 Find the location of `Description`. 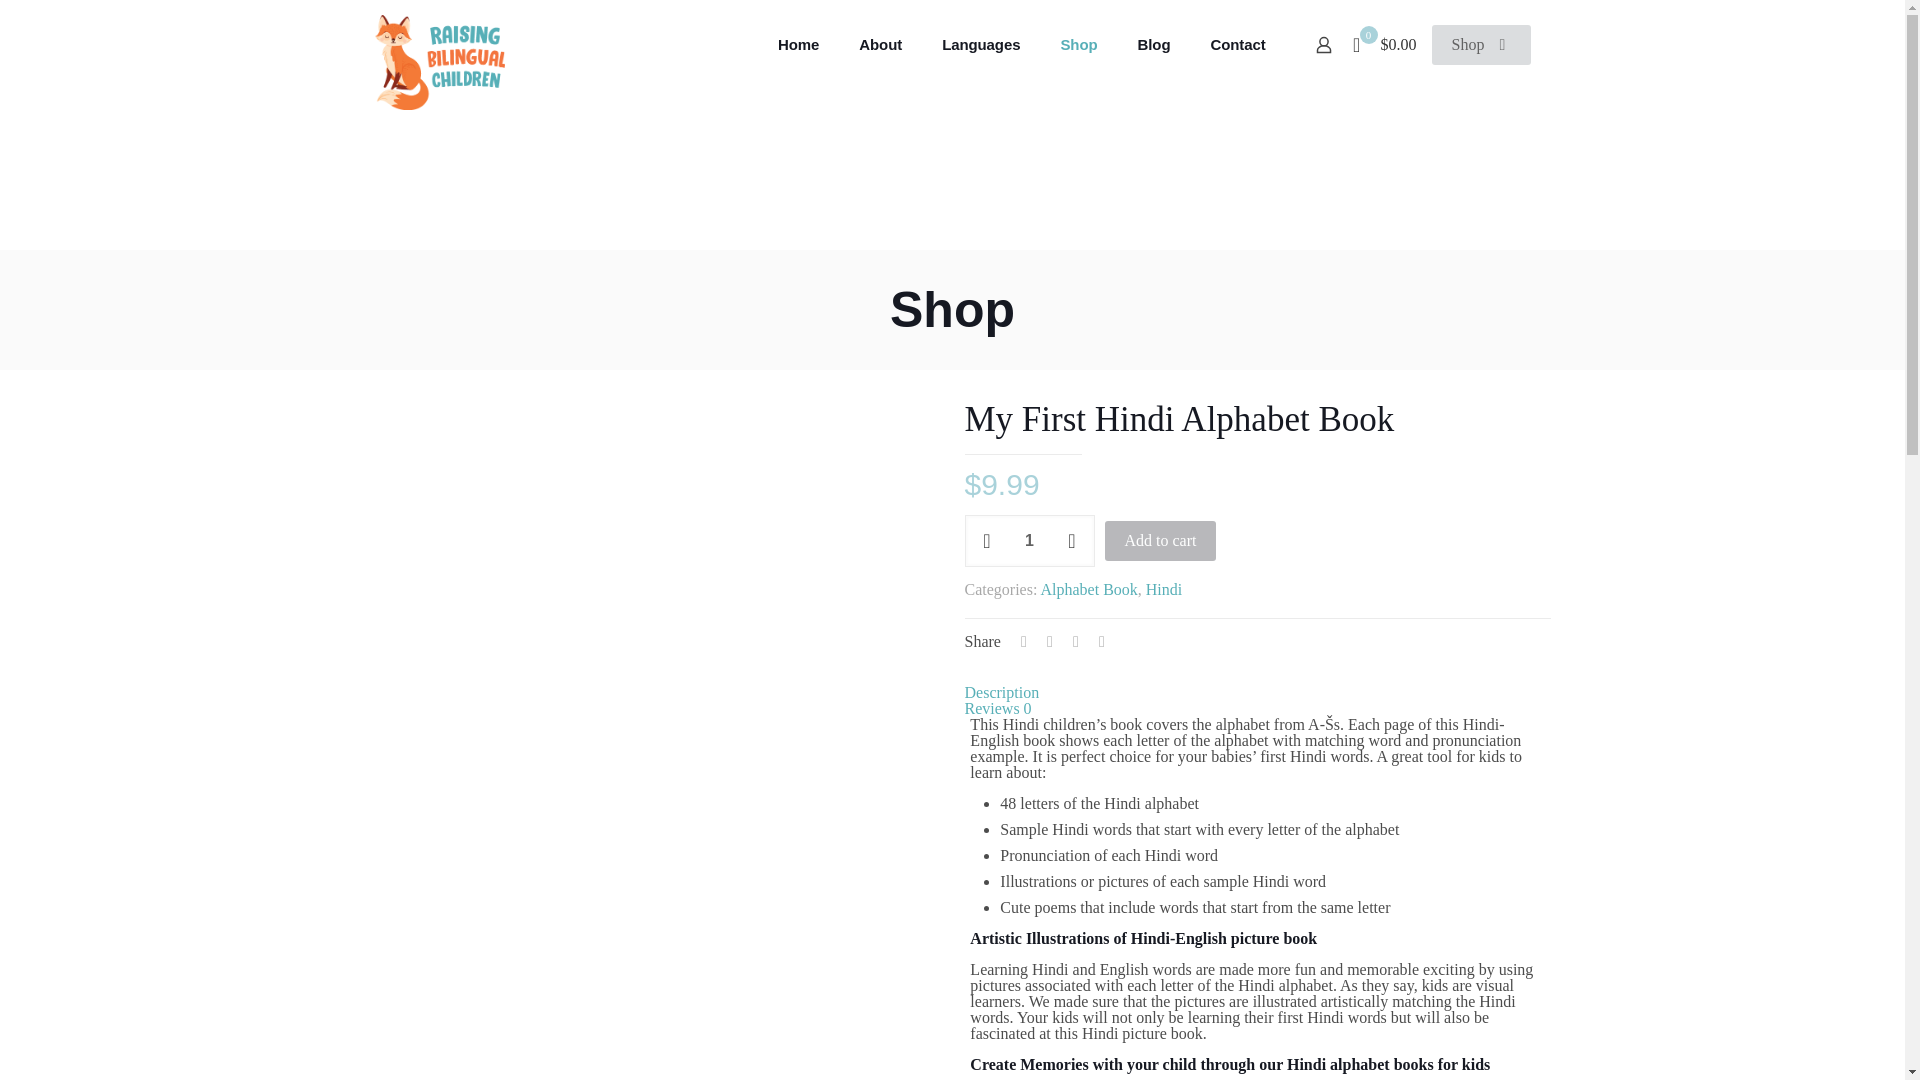

Description is located at coordinates (1000, 692).